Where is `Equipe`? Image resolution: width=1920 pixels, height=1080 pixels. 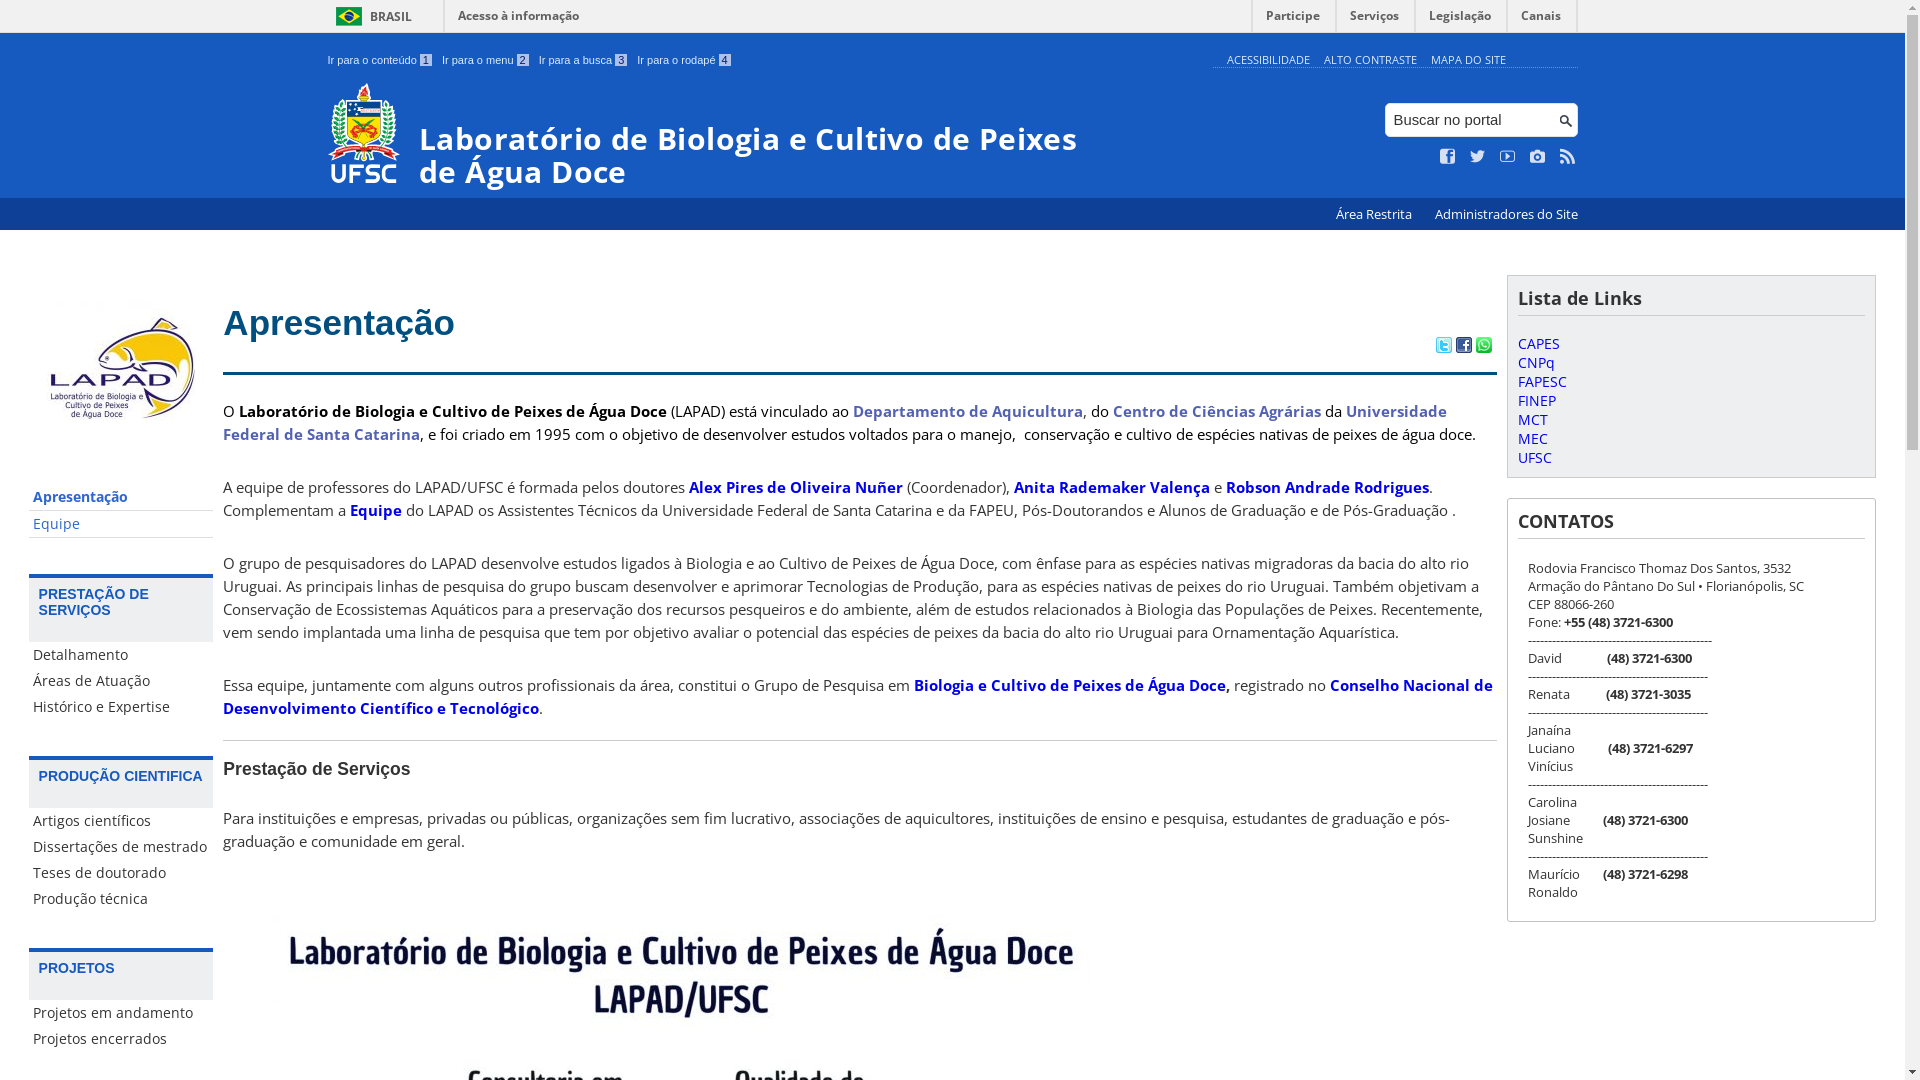 Equipe is located at coordinates (122, 524).